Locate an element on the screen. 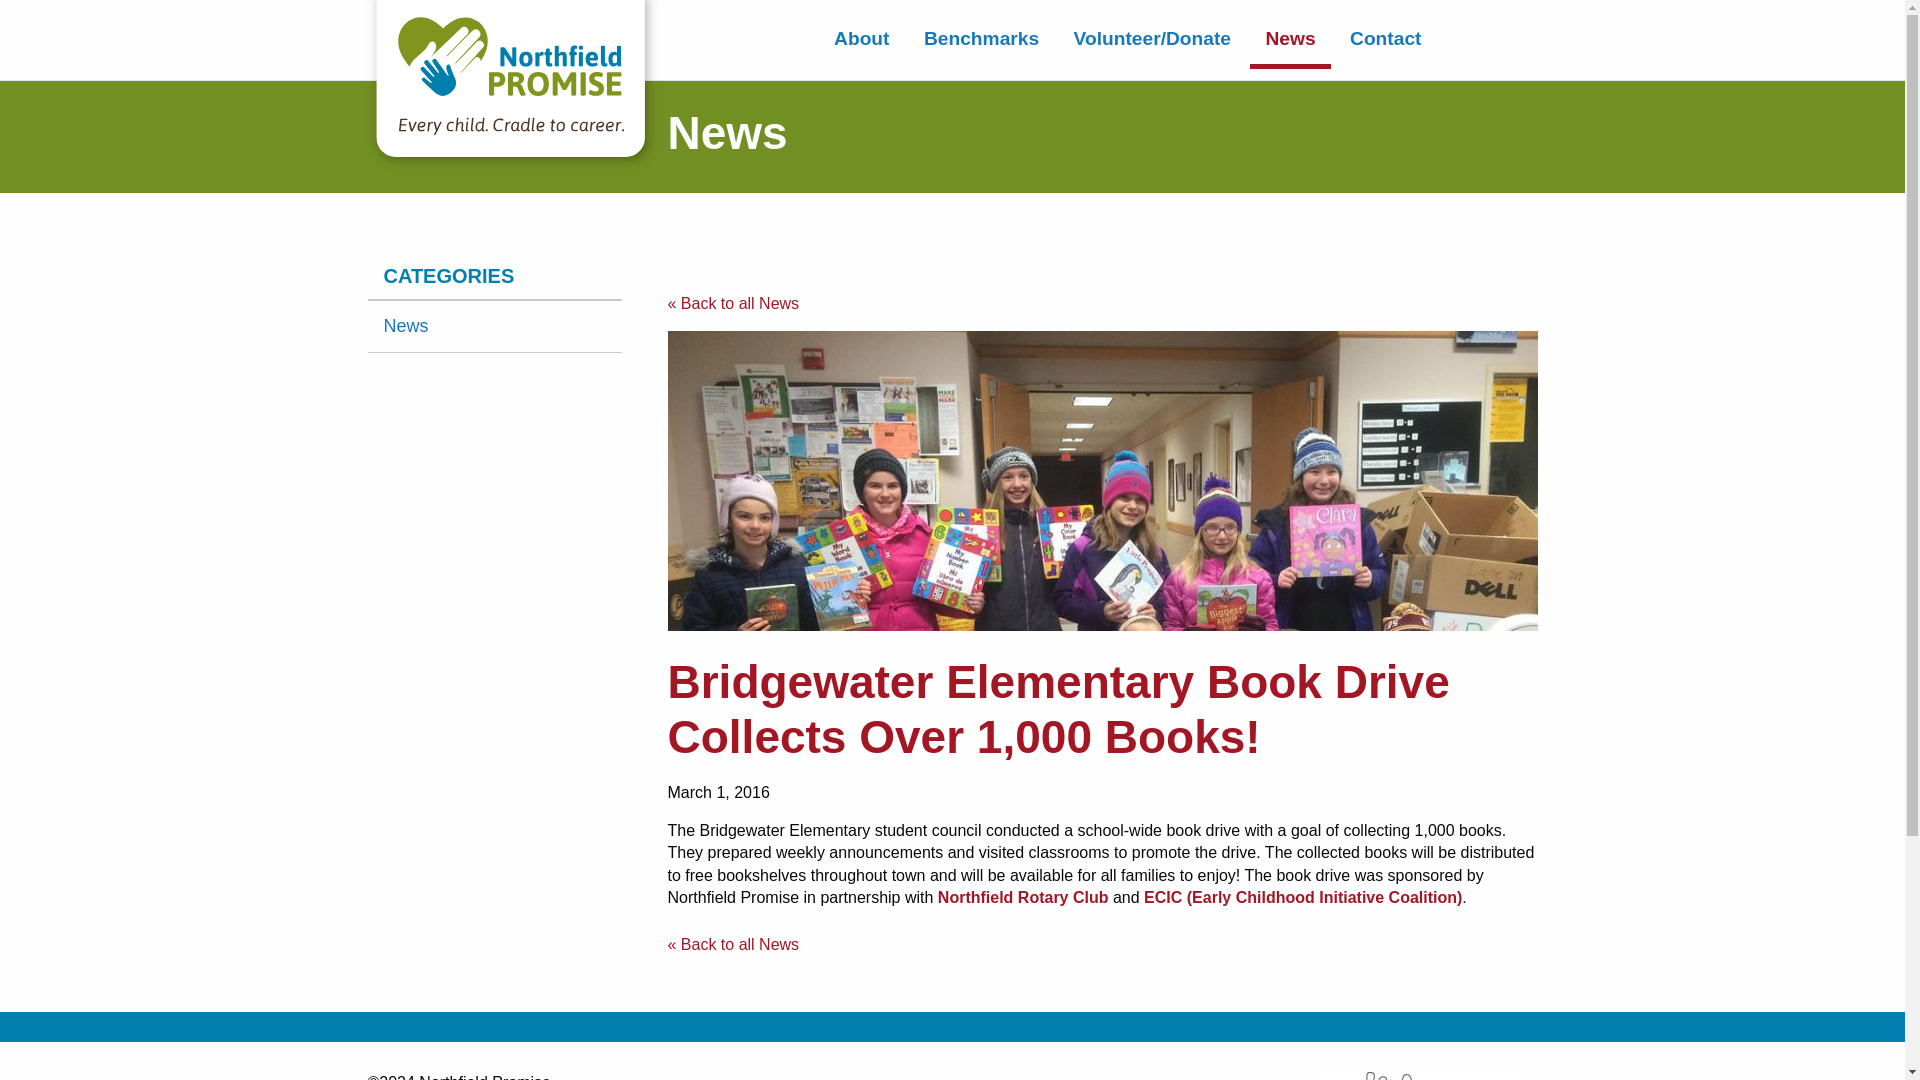 The image size is (1920, 1080). Benchmarks is located at coordinates (981, 38).